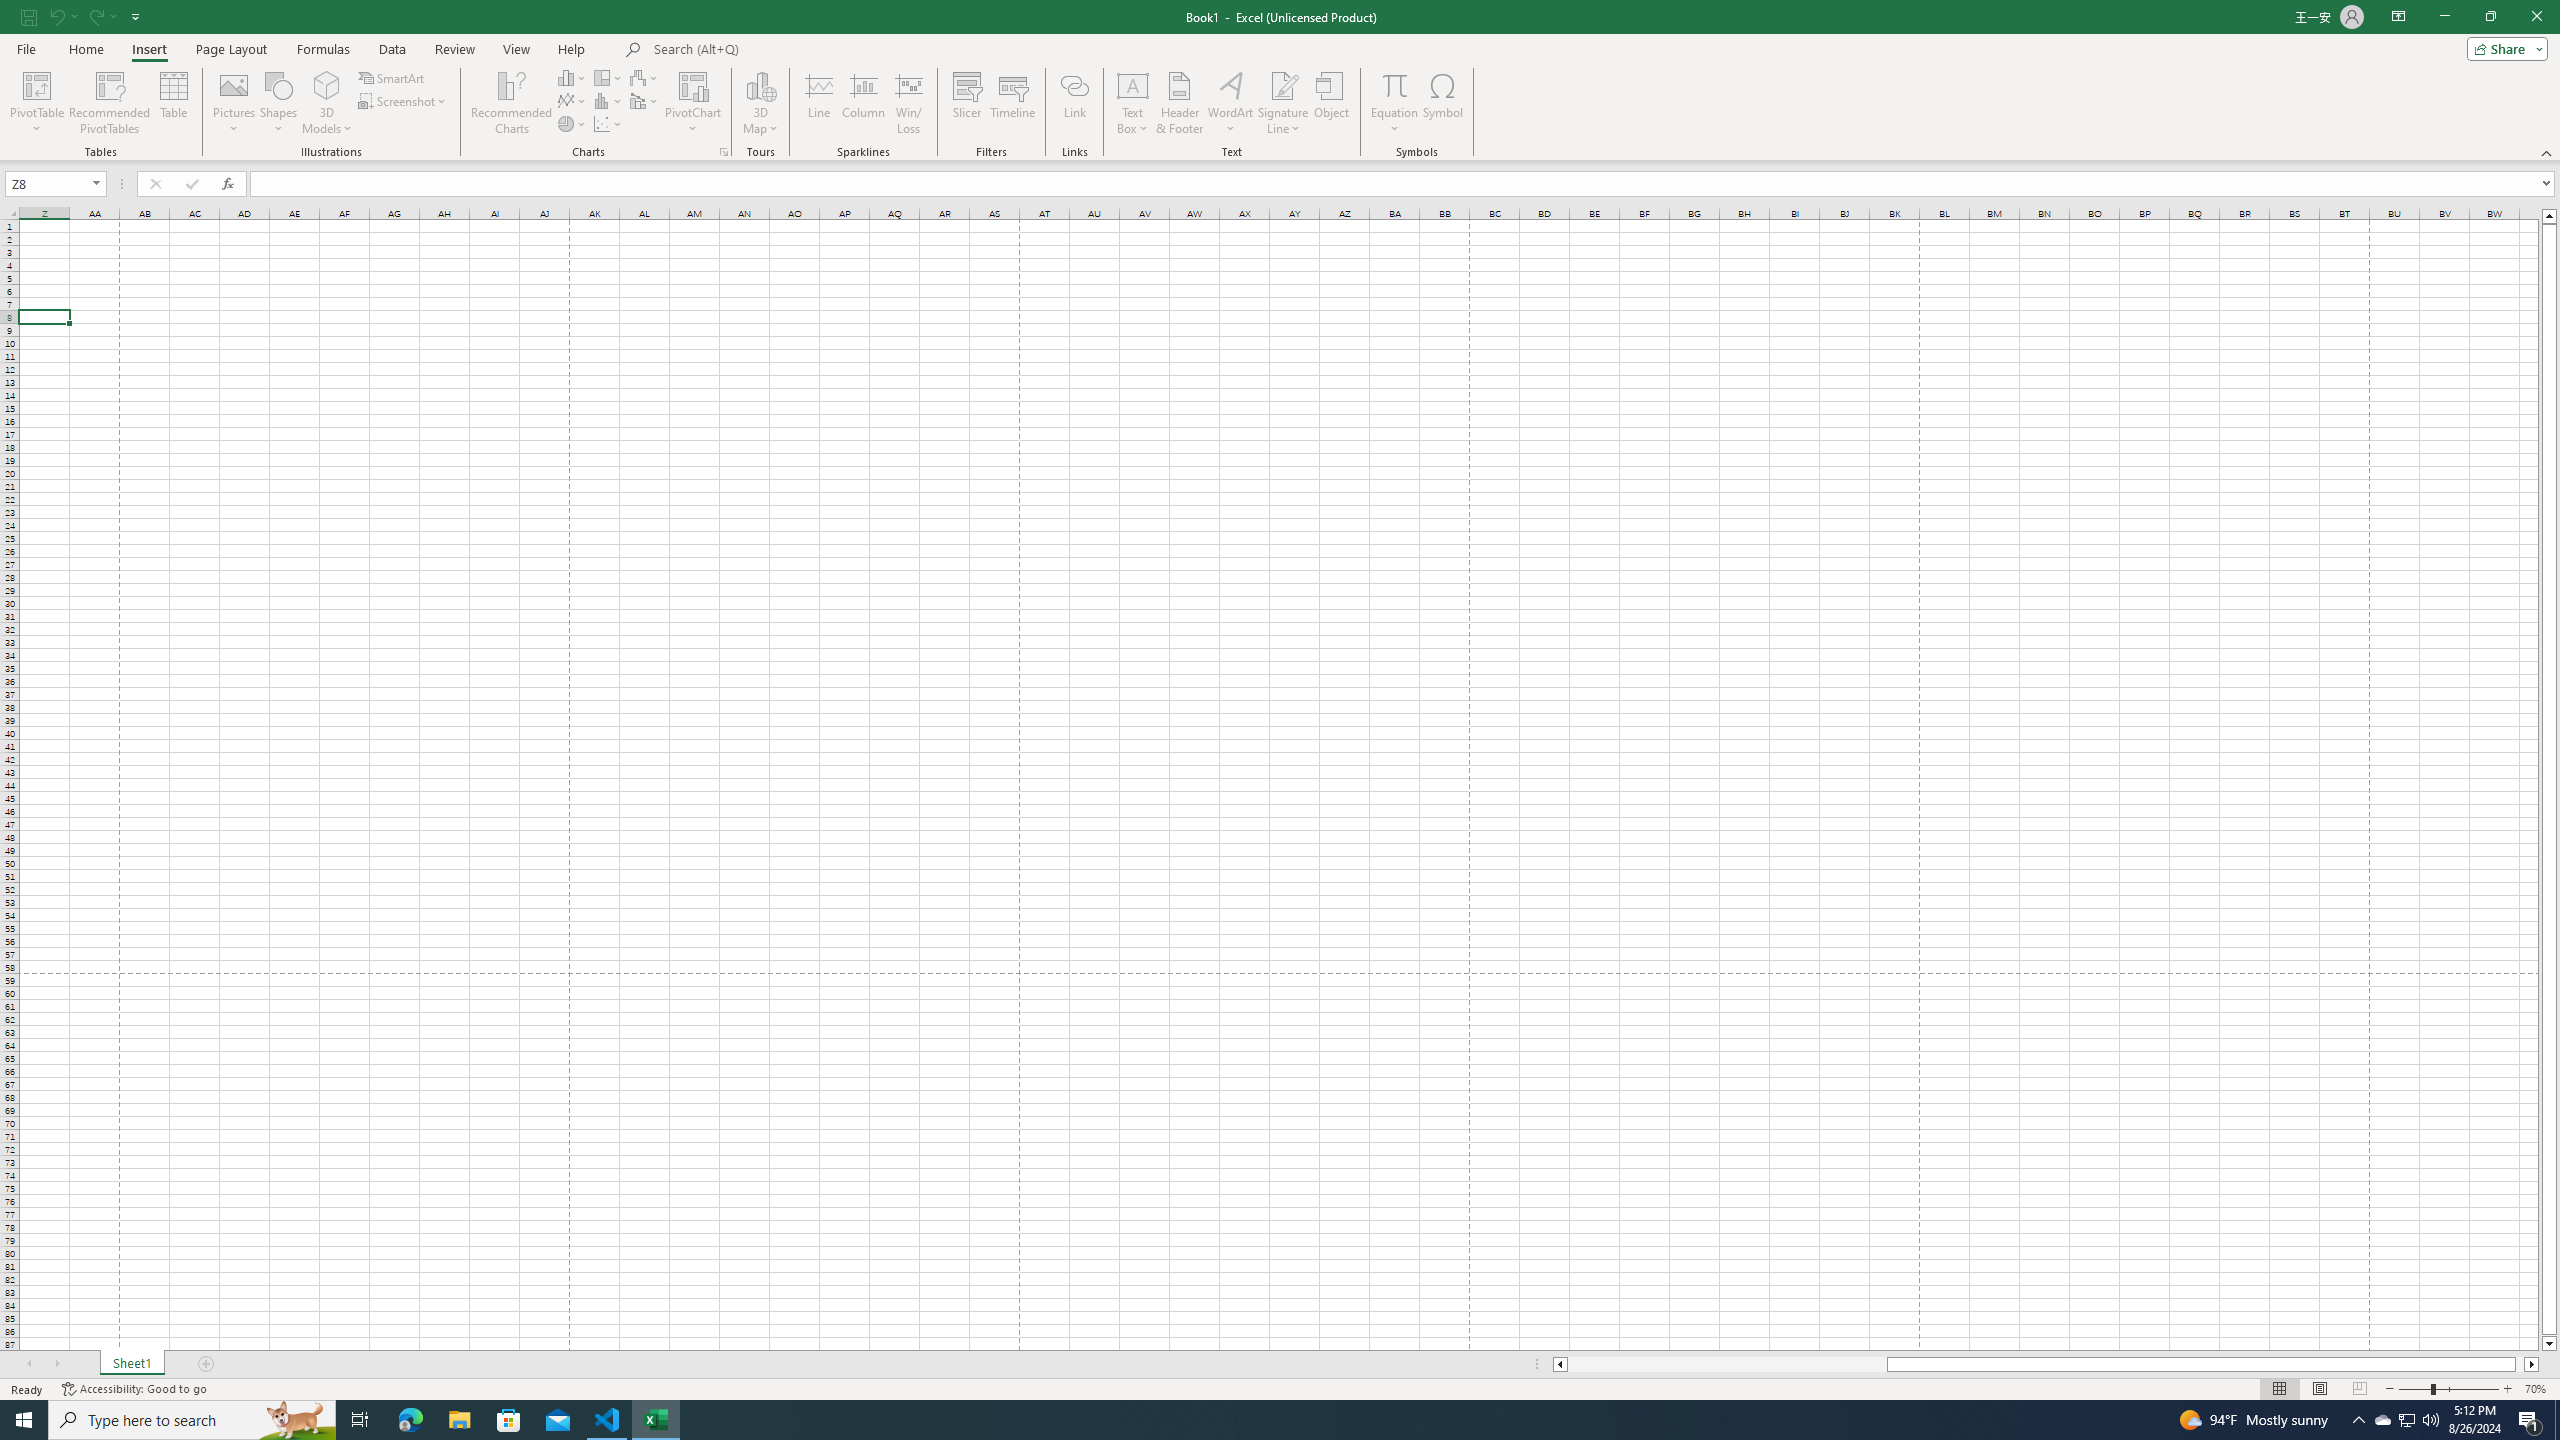 This screenshot has width=2560, height=1440. Describe the element at coordinates (609, 124) in the screenshot. I see `Insert Scatter (X, Y) or Bubble Chart` at that location.